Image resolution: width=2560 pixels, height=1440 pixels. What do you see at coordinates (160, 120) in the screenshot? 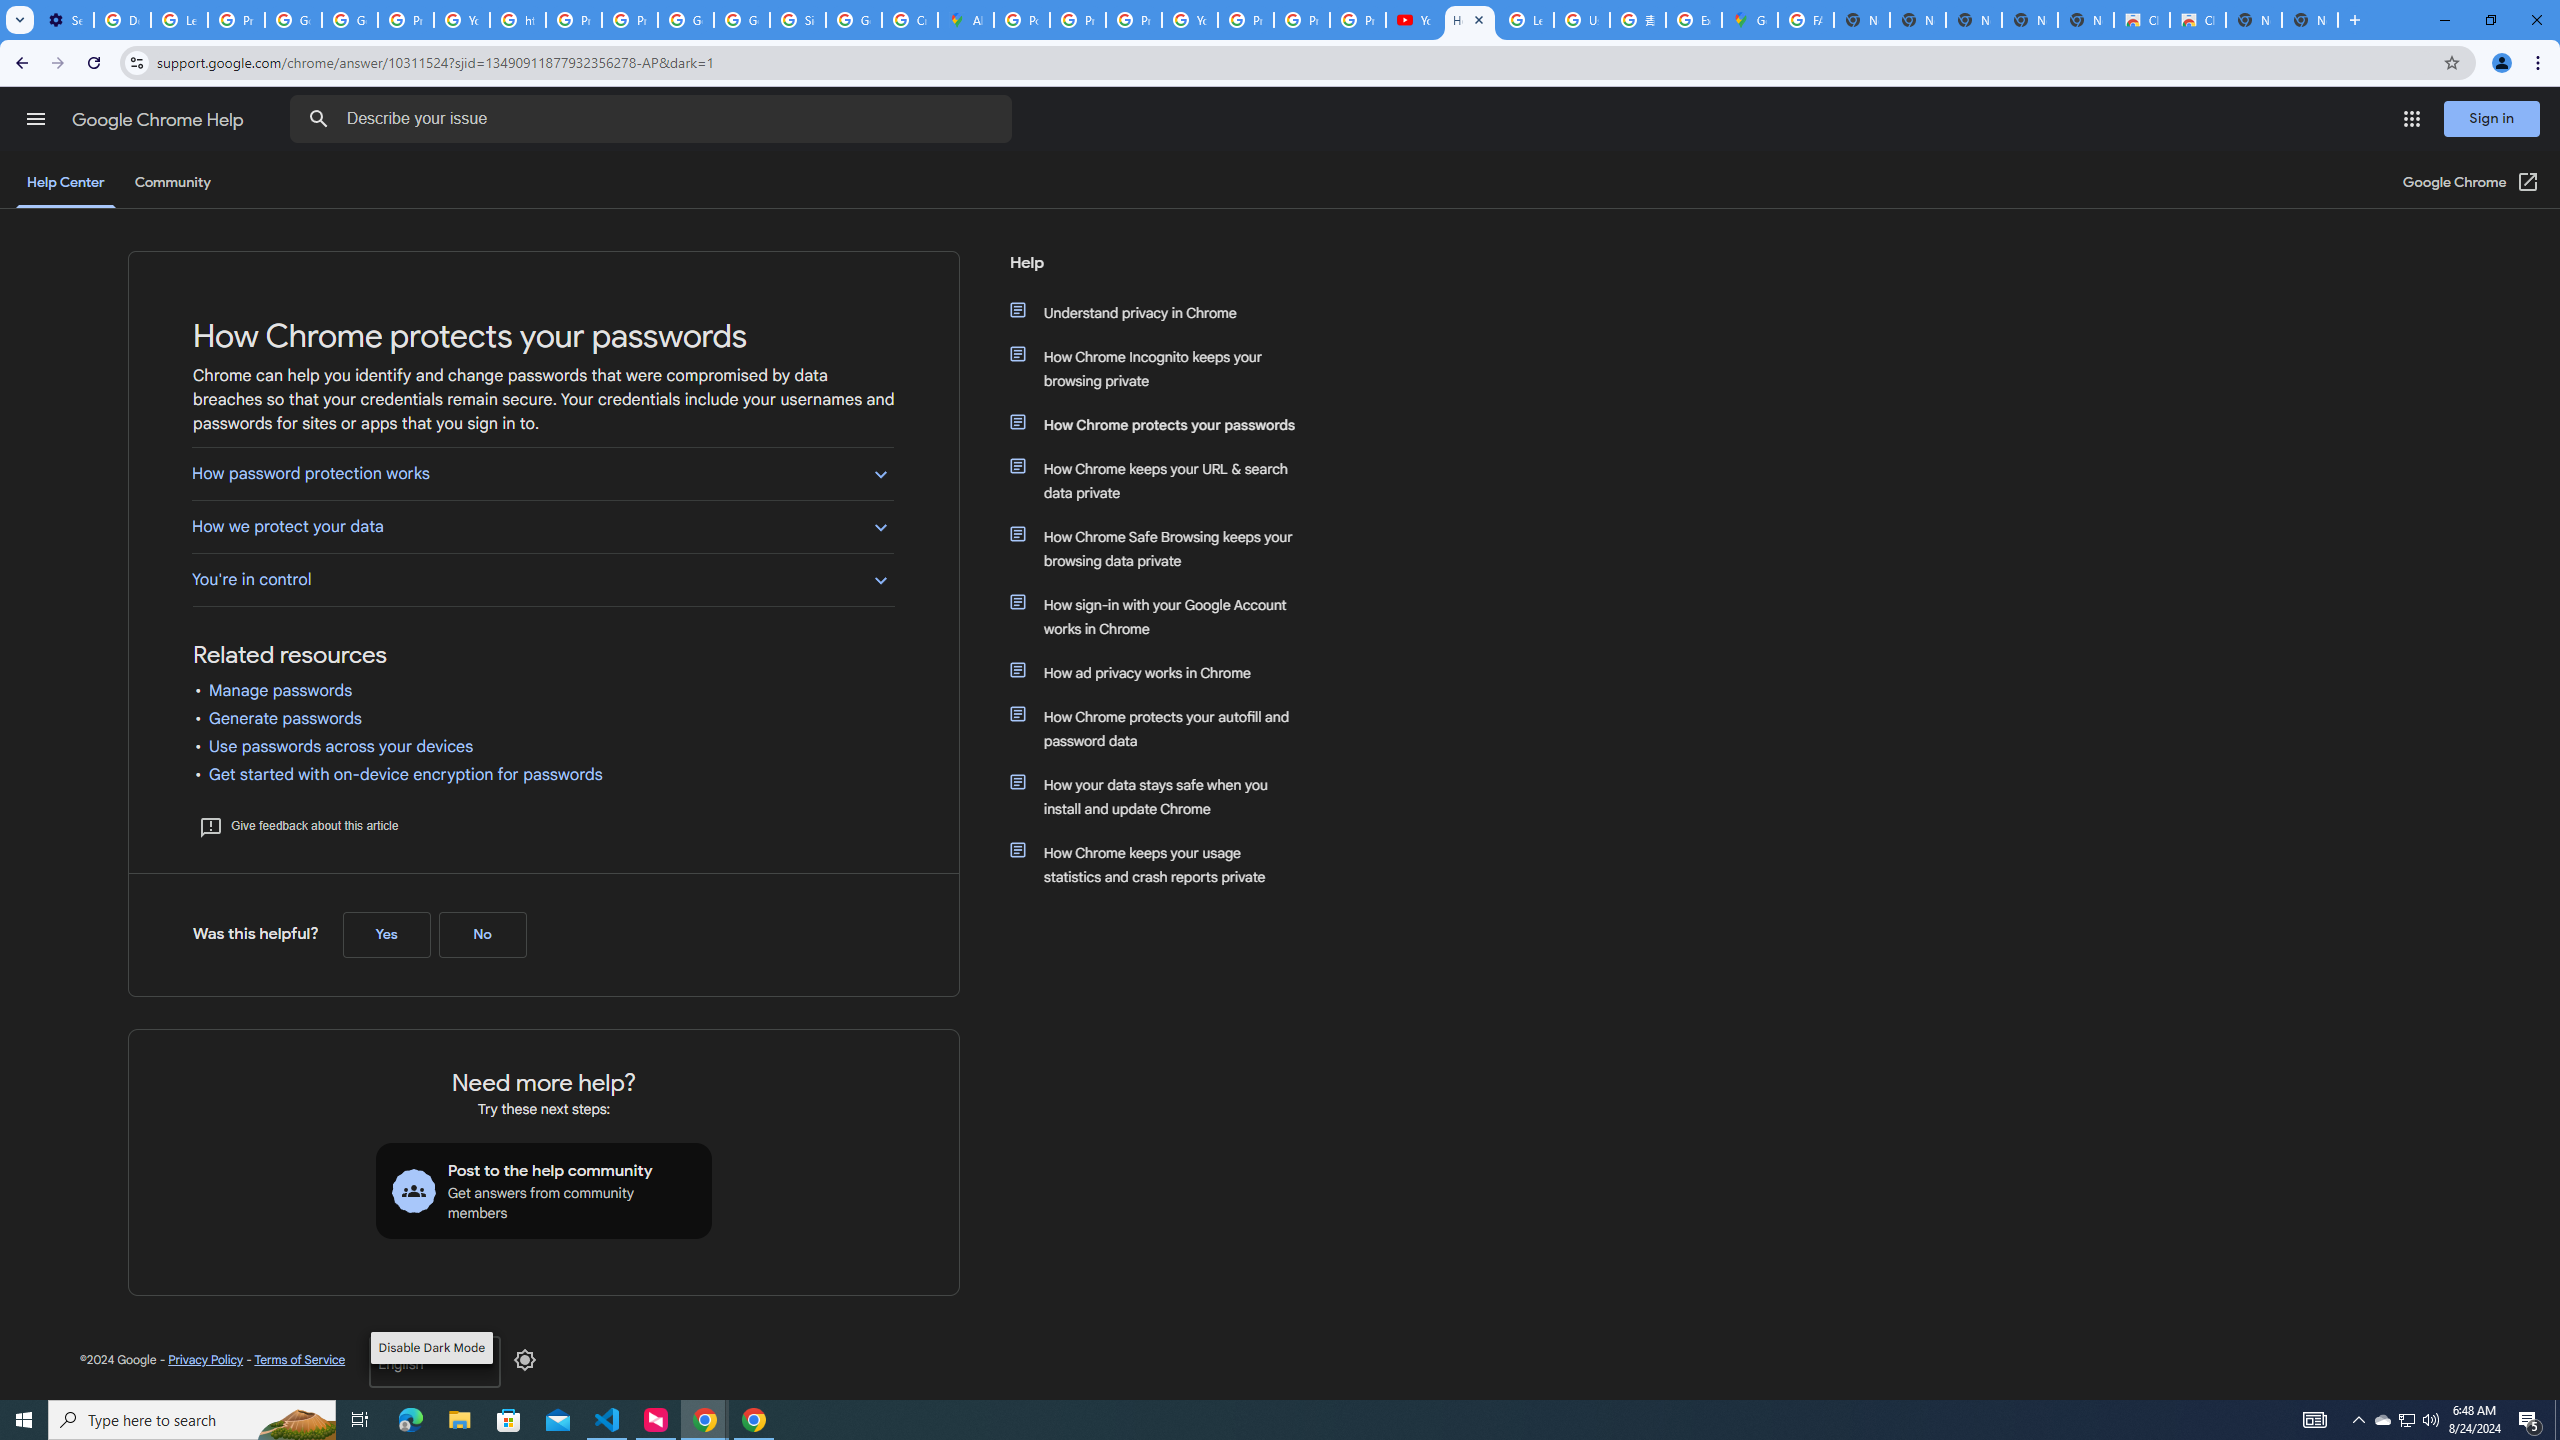
I see `Google Chrome Help` at bounding box center [160, 120].